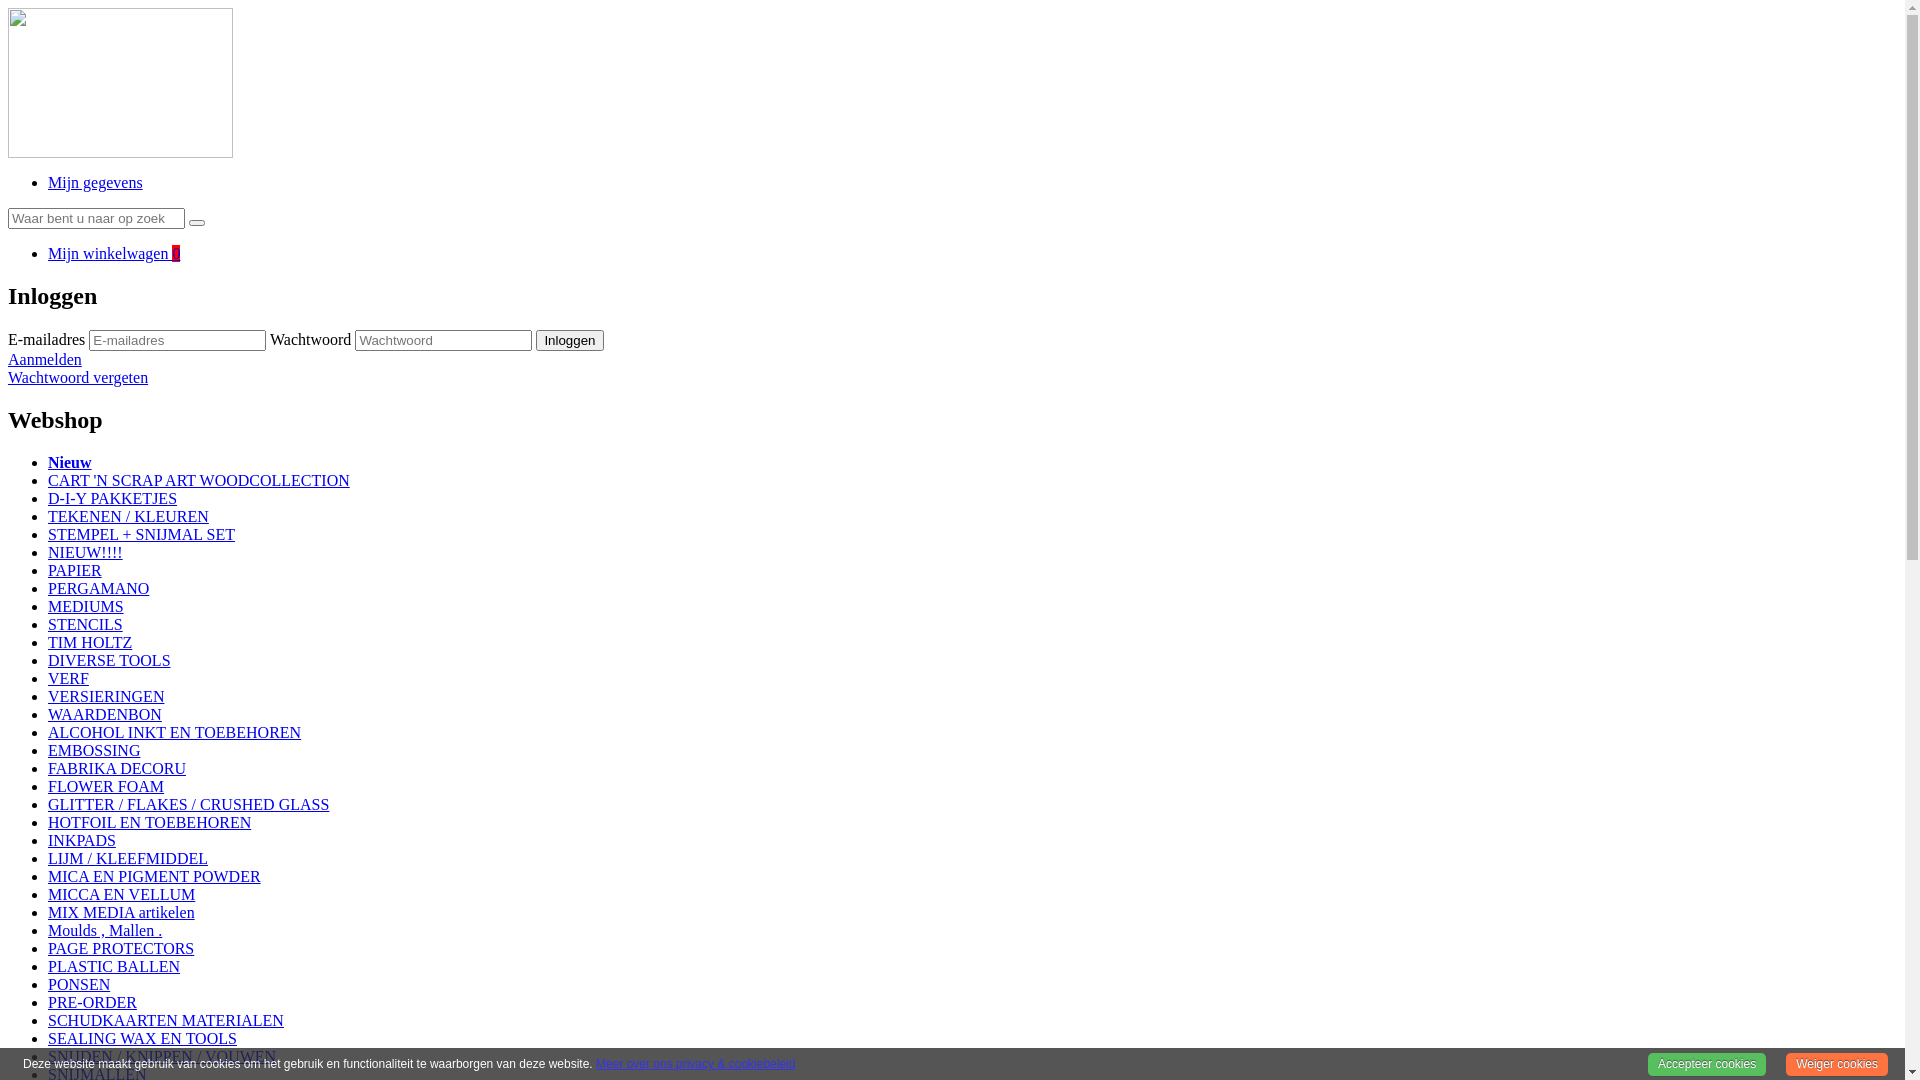  Describe the element at coordinates (128, 516) in the screenshot. I see `TEKENEN / KLEUREN` at that location.